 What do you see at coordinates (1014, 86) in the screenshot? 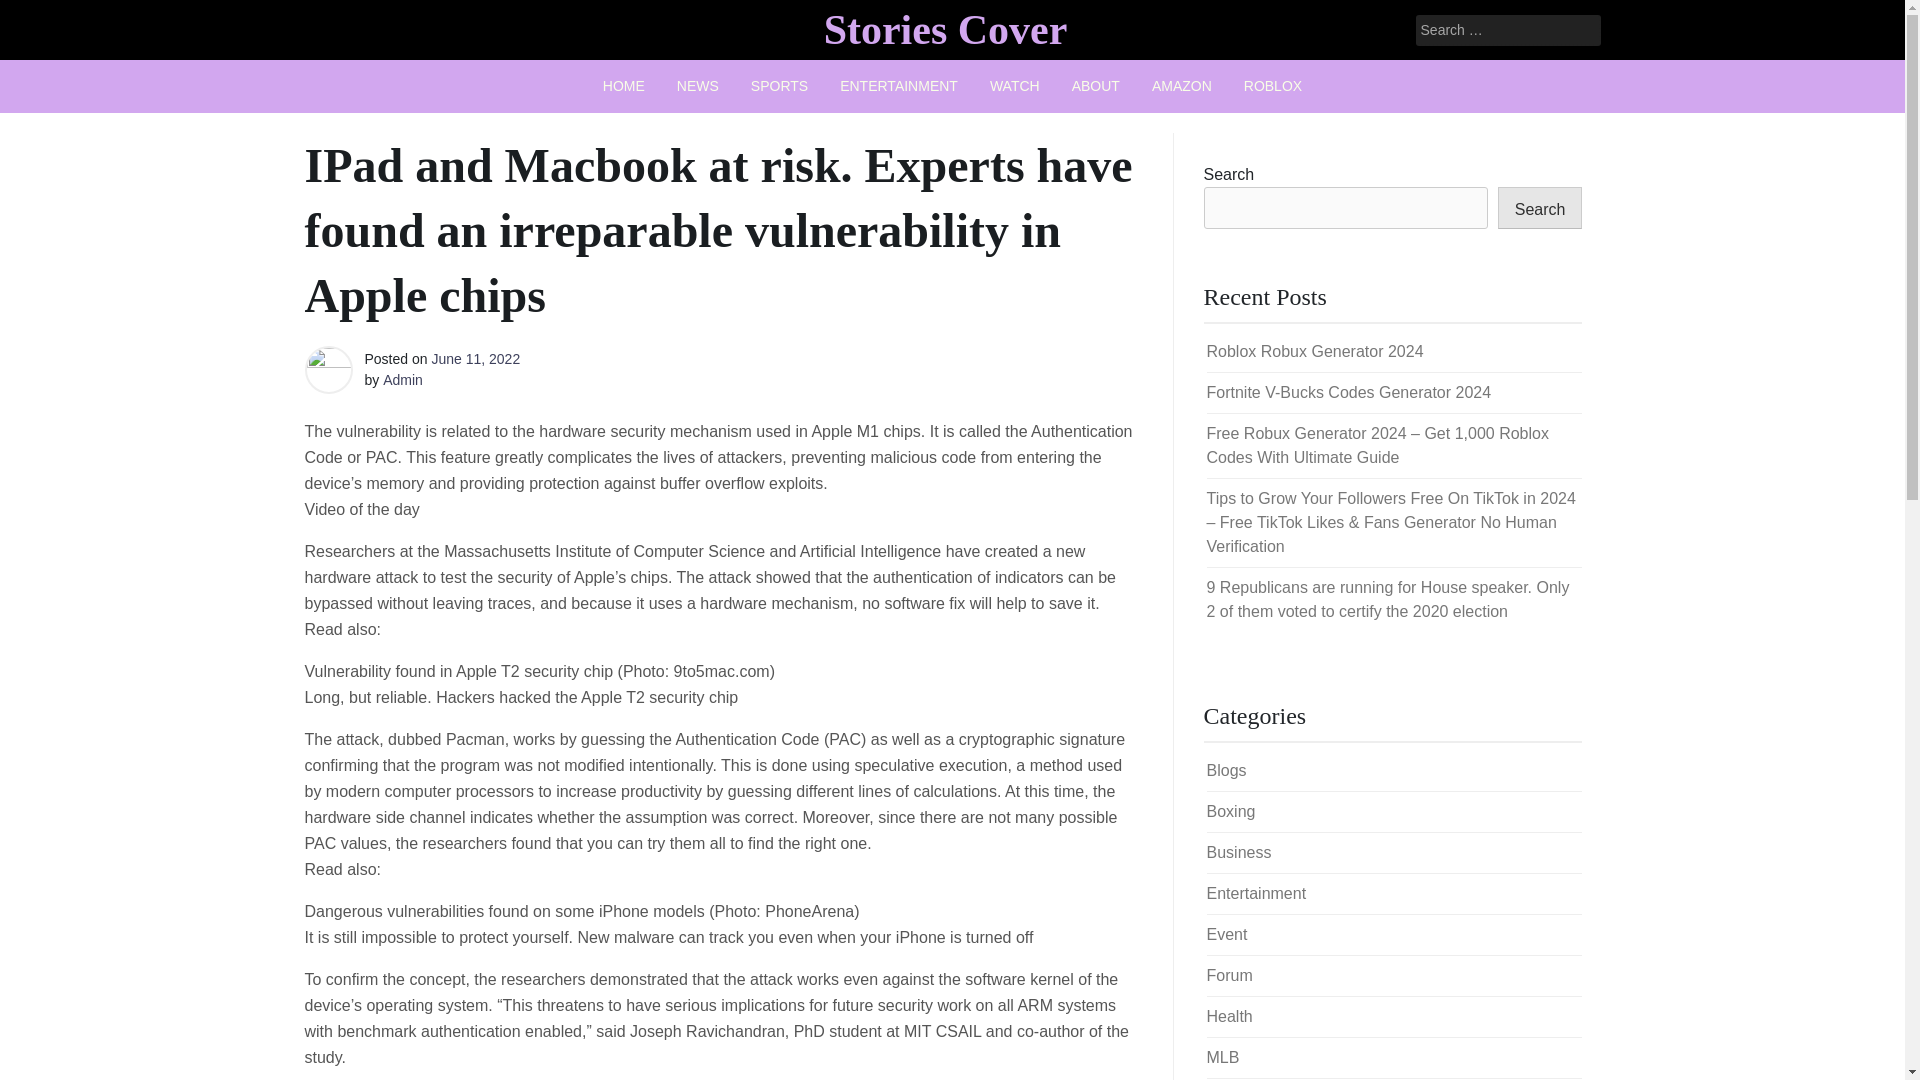
I see `WATCH` at bounding box center [1014, 86].